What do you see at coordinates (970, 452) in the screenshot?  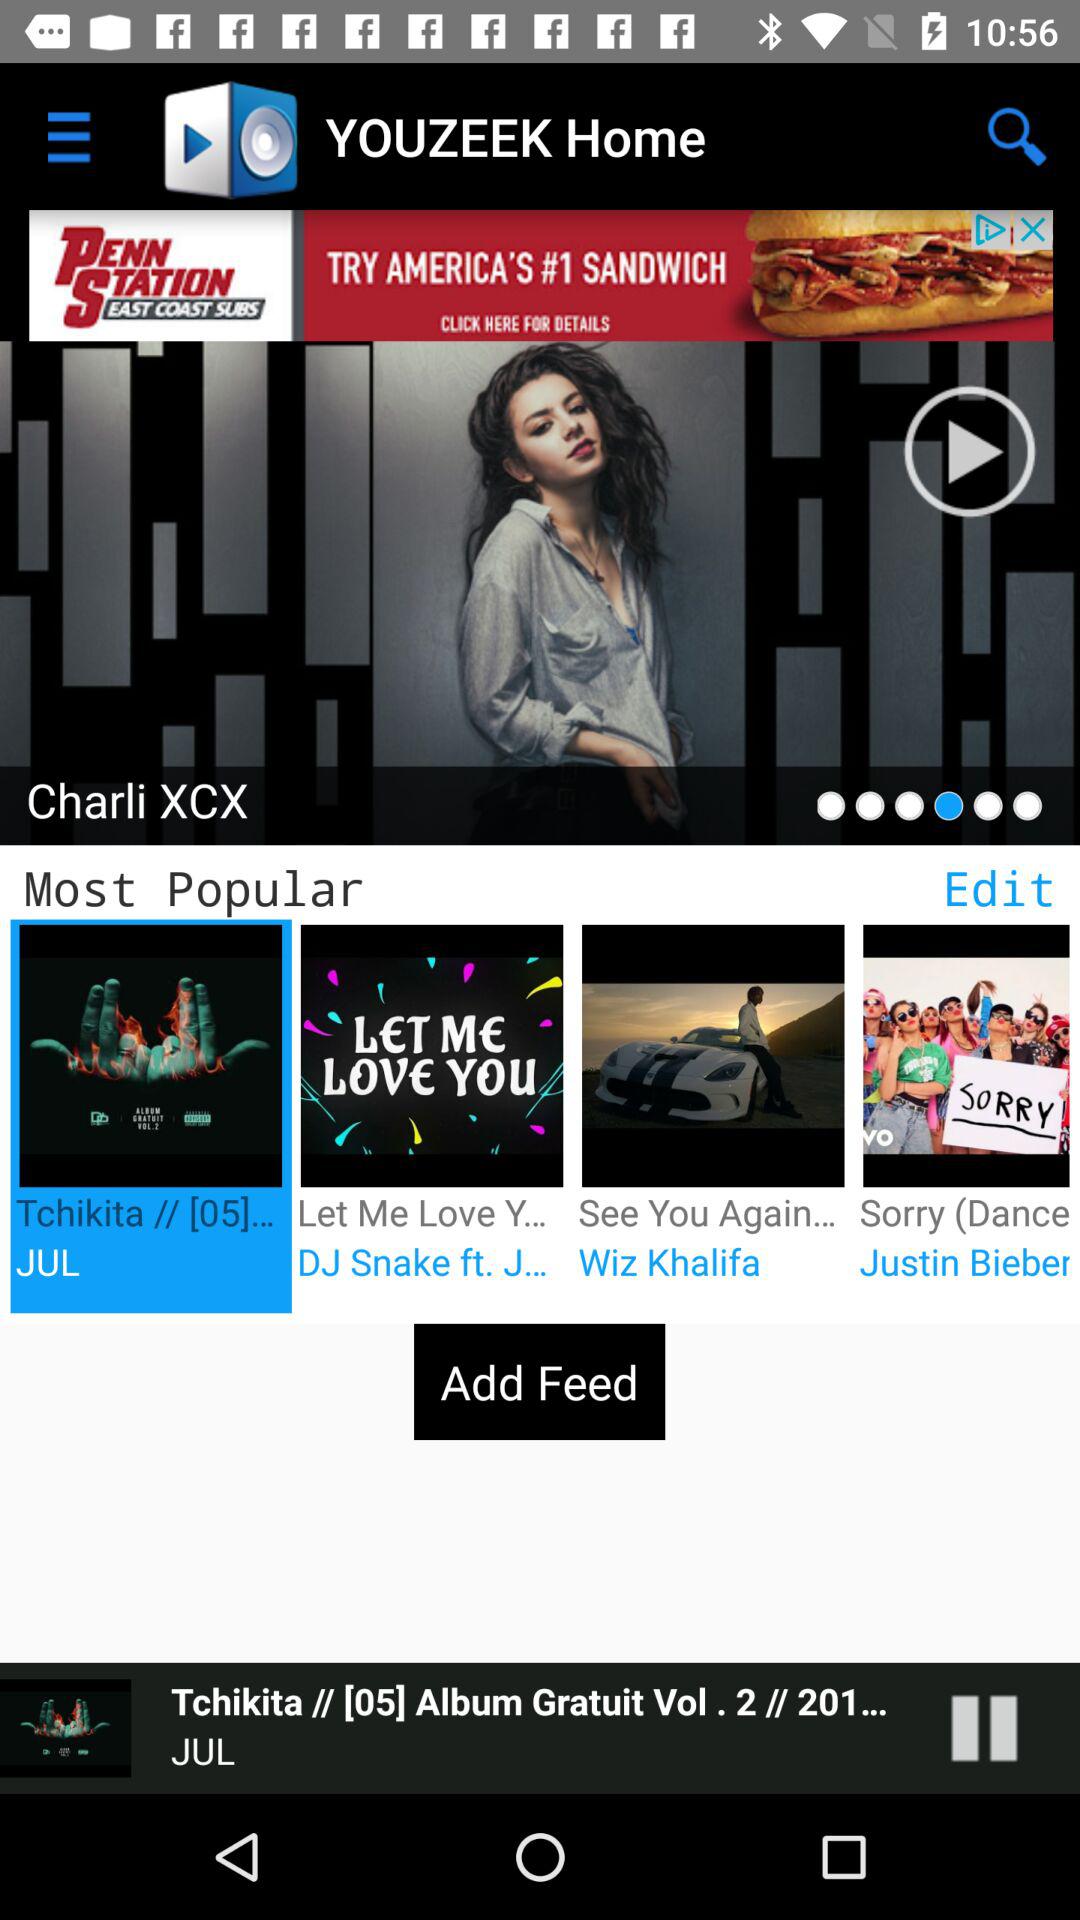 I see `select the play icon` at bounding box center [970, 452].